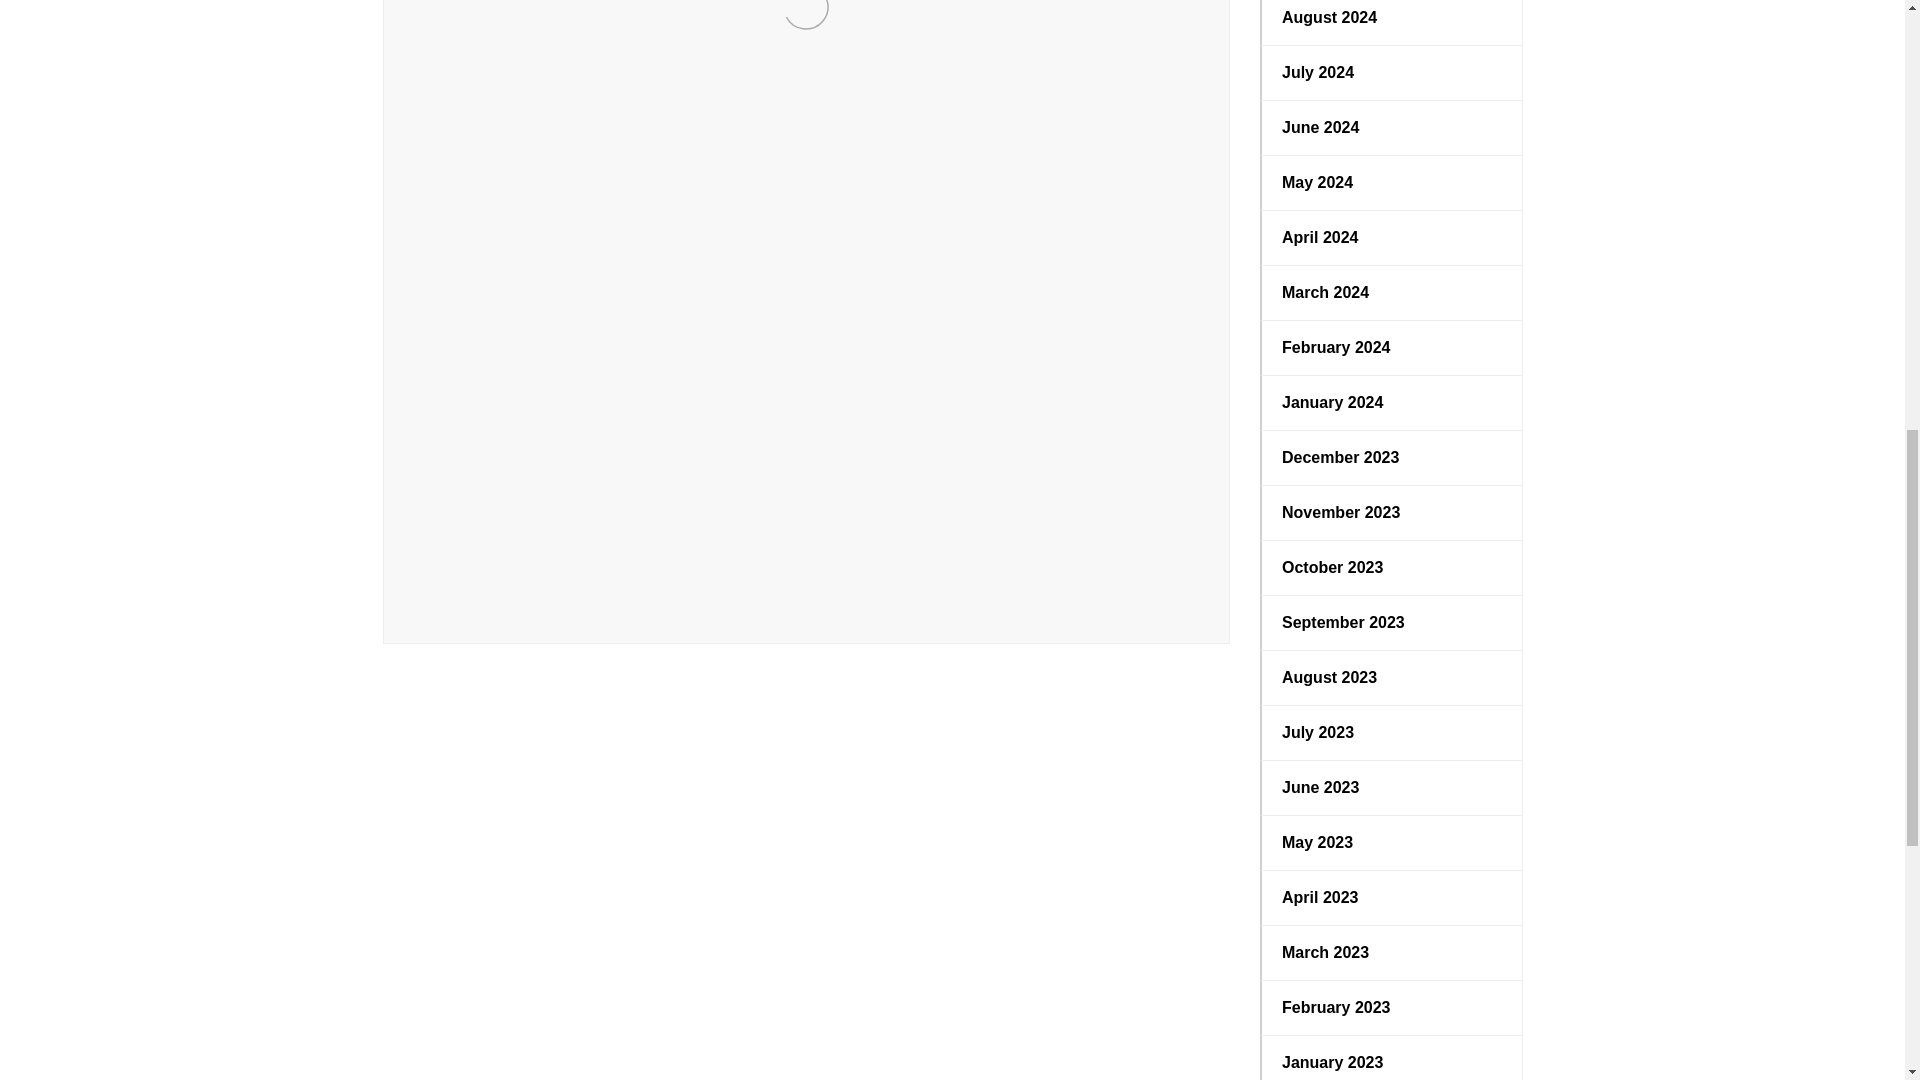 The width and height of the screenshot is (1920, 1080). Describe the element at coordinates (1392, 623) in the screenshot. I see `September 2023` at that location.